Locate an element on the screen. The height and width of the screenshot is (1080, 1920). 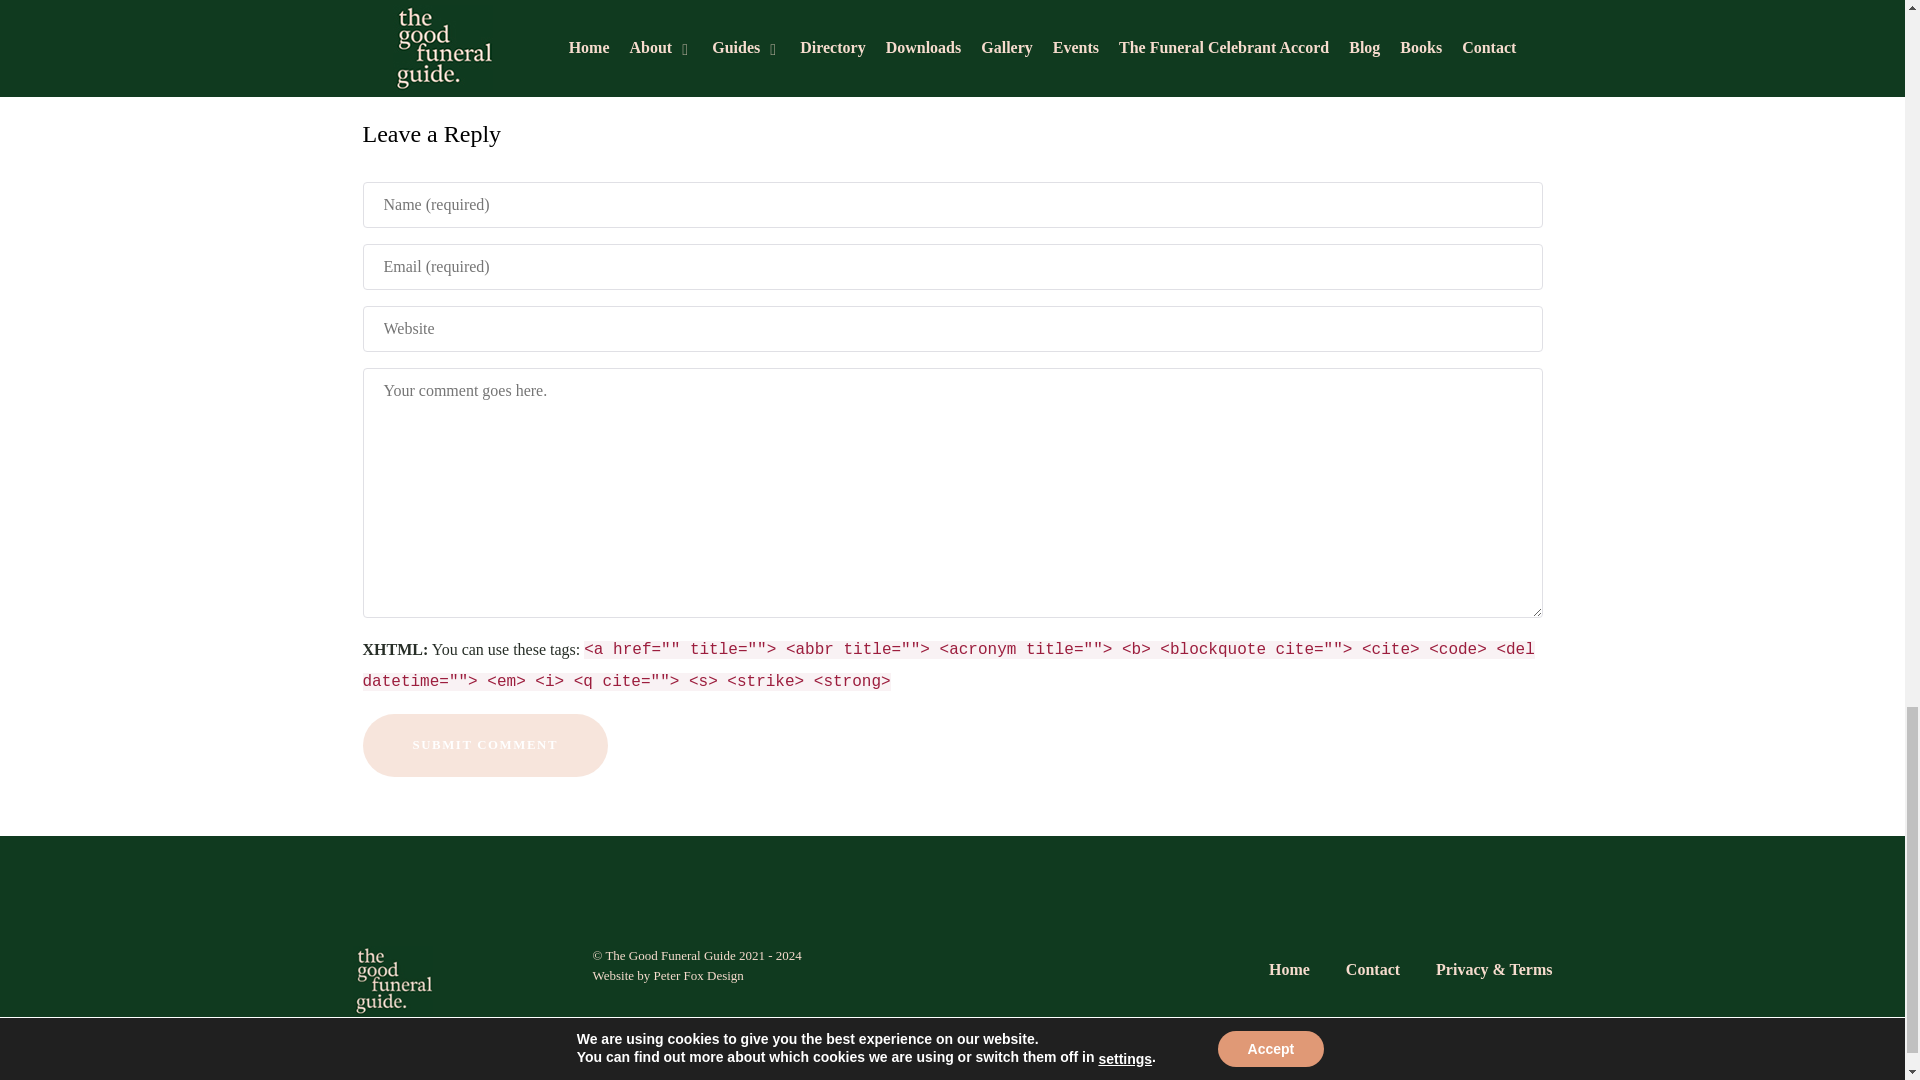
Submit Comment is located at coordinates (485, 744).